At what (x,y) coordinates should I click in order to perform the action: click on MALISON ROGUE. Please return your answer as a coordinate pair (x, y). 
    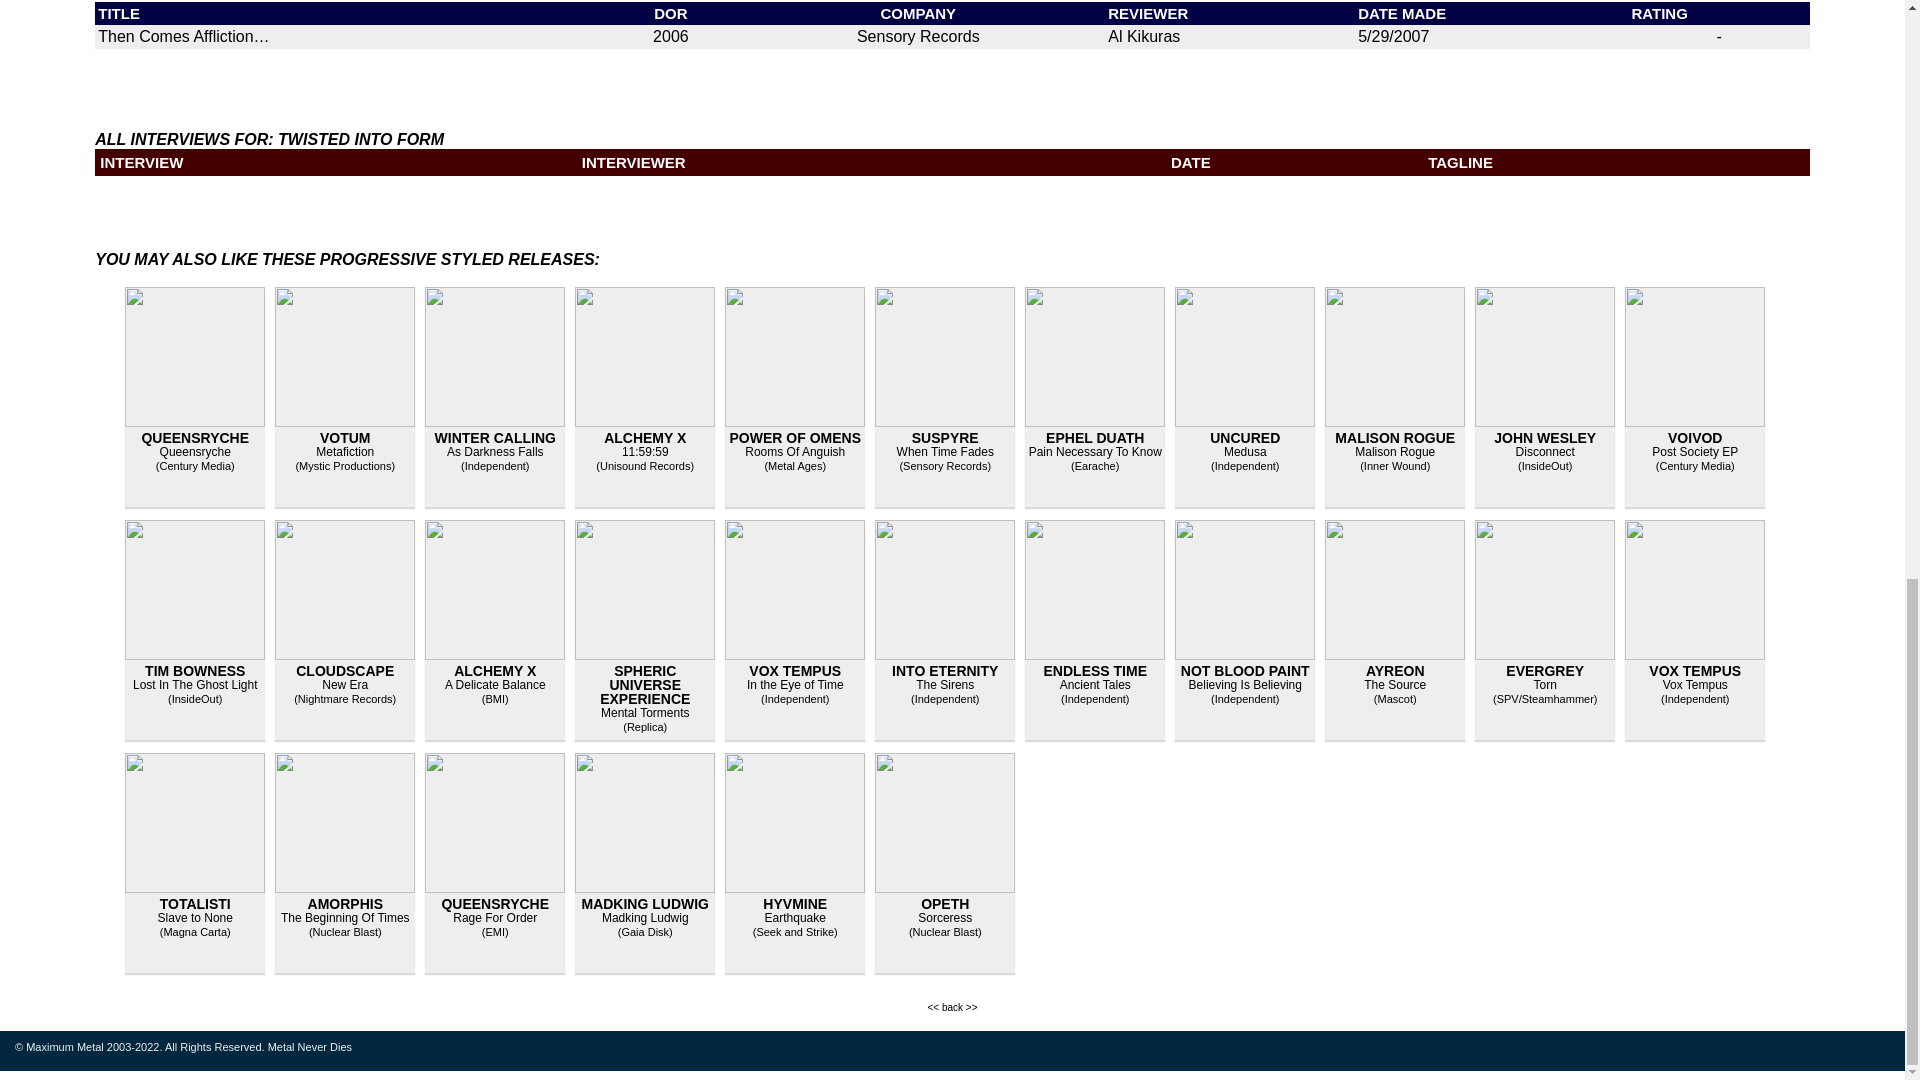
    Looking at the image, I should click on (1394, 438).